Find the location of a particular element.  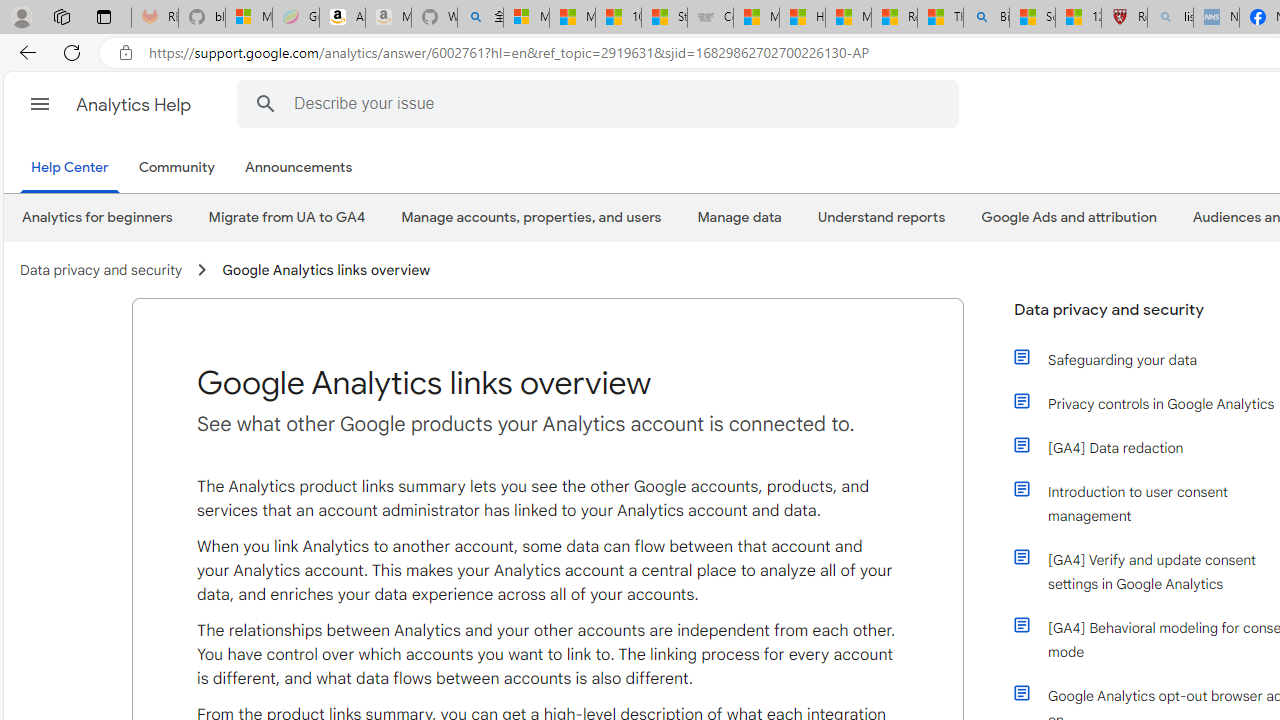

Migrate from UA to GA4 is located at coordinates (286, 217).